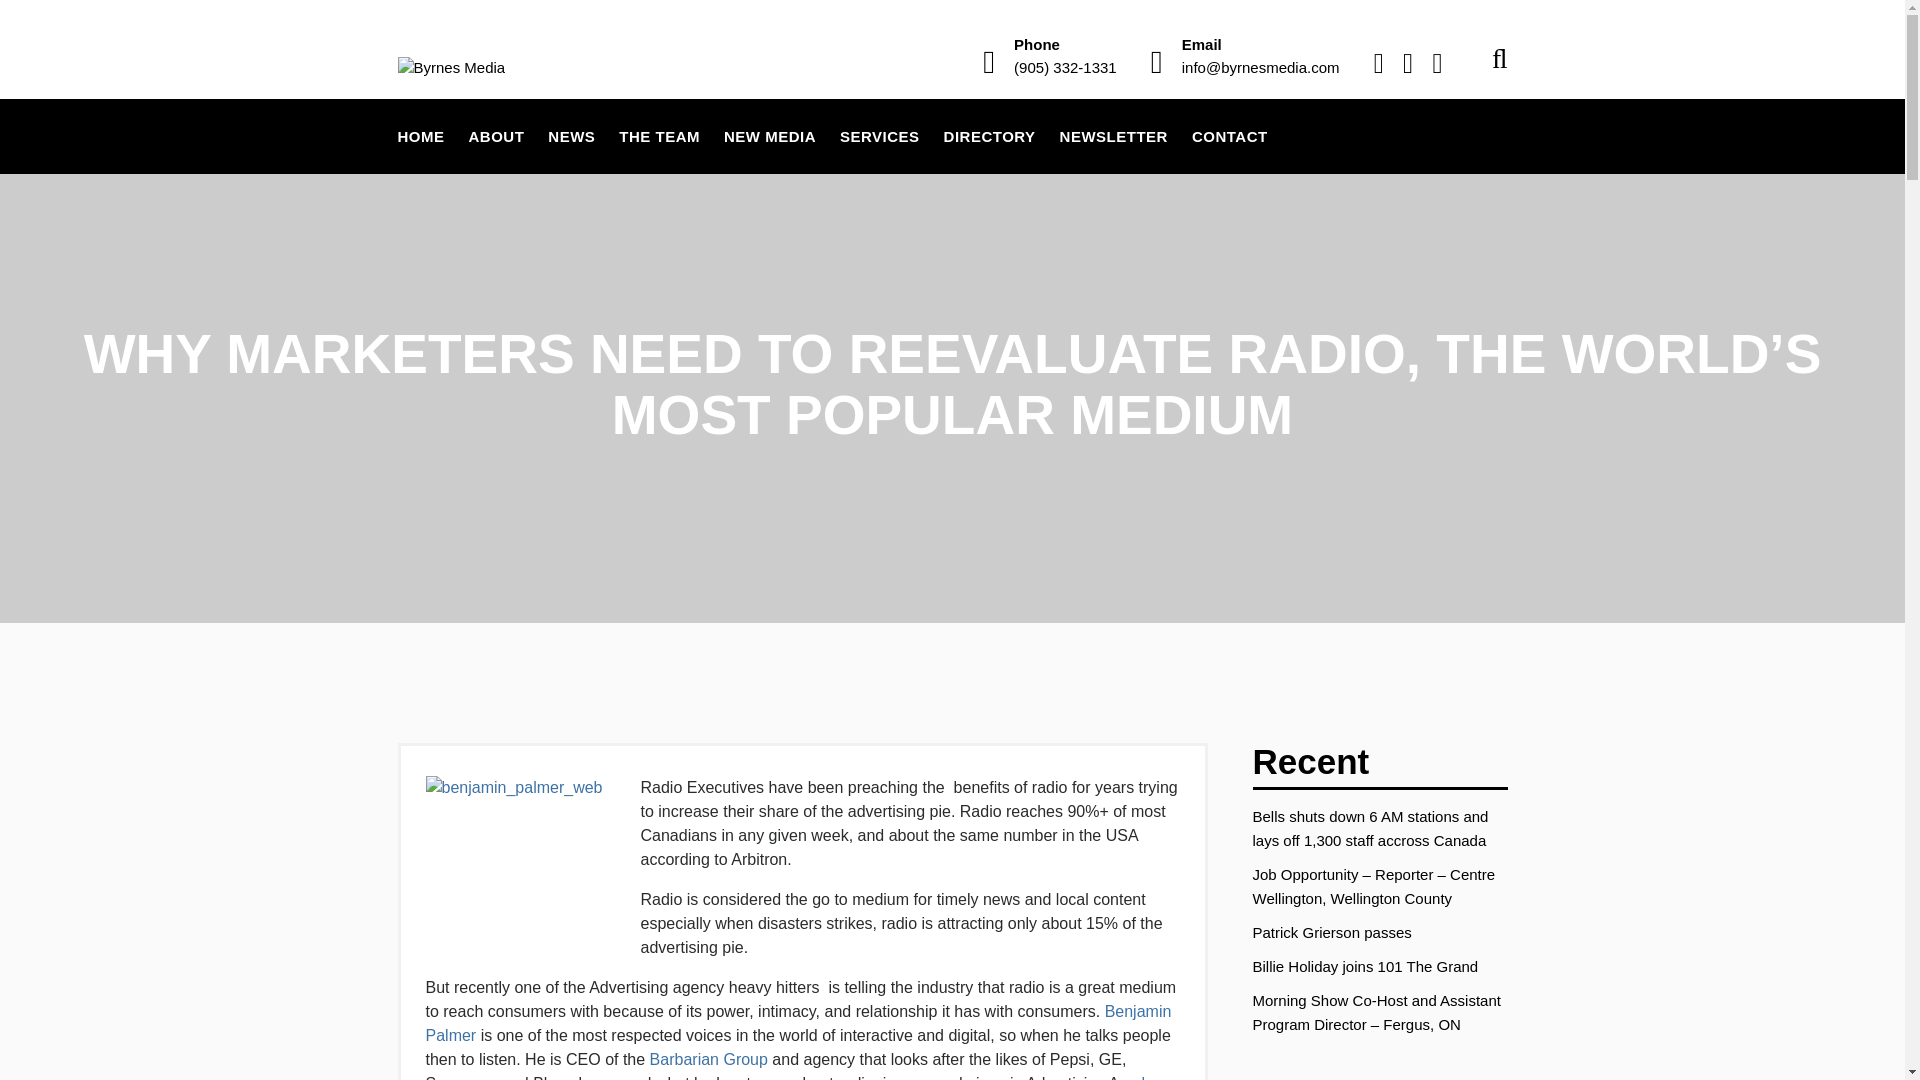 The height and width of the screenshot is (1080, 1920). What do you see at coordinates (496, 136) in the screenshot?
I see `ABOUT` at bounding box center [496, 136].